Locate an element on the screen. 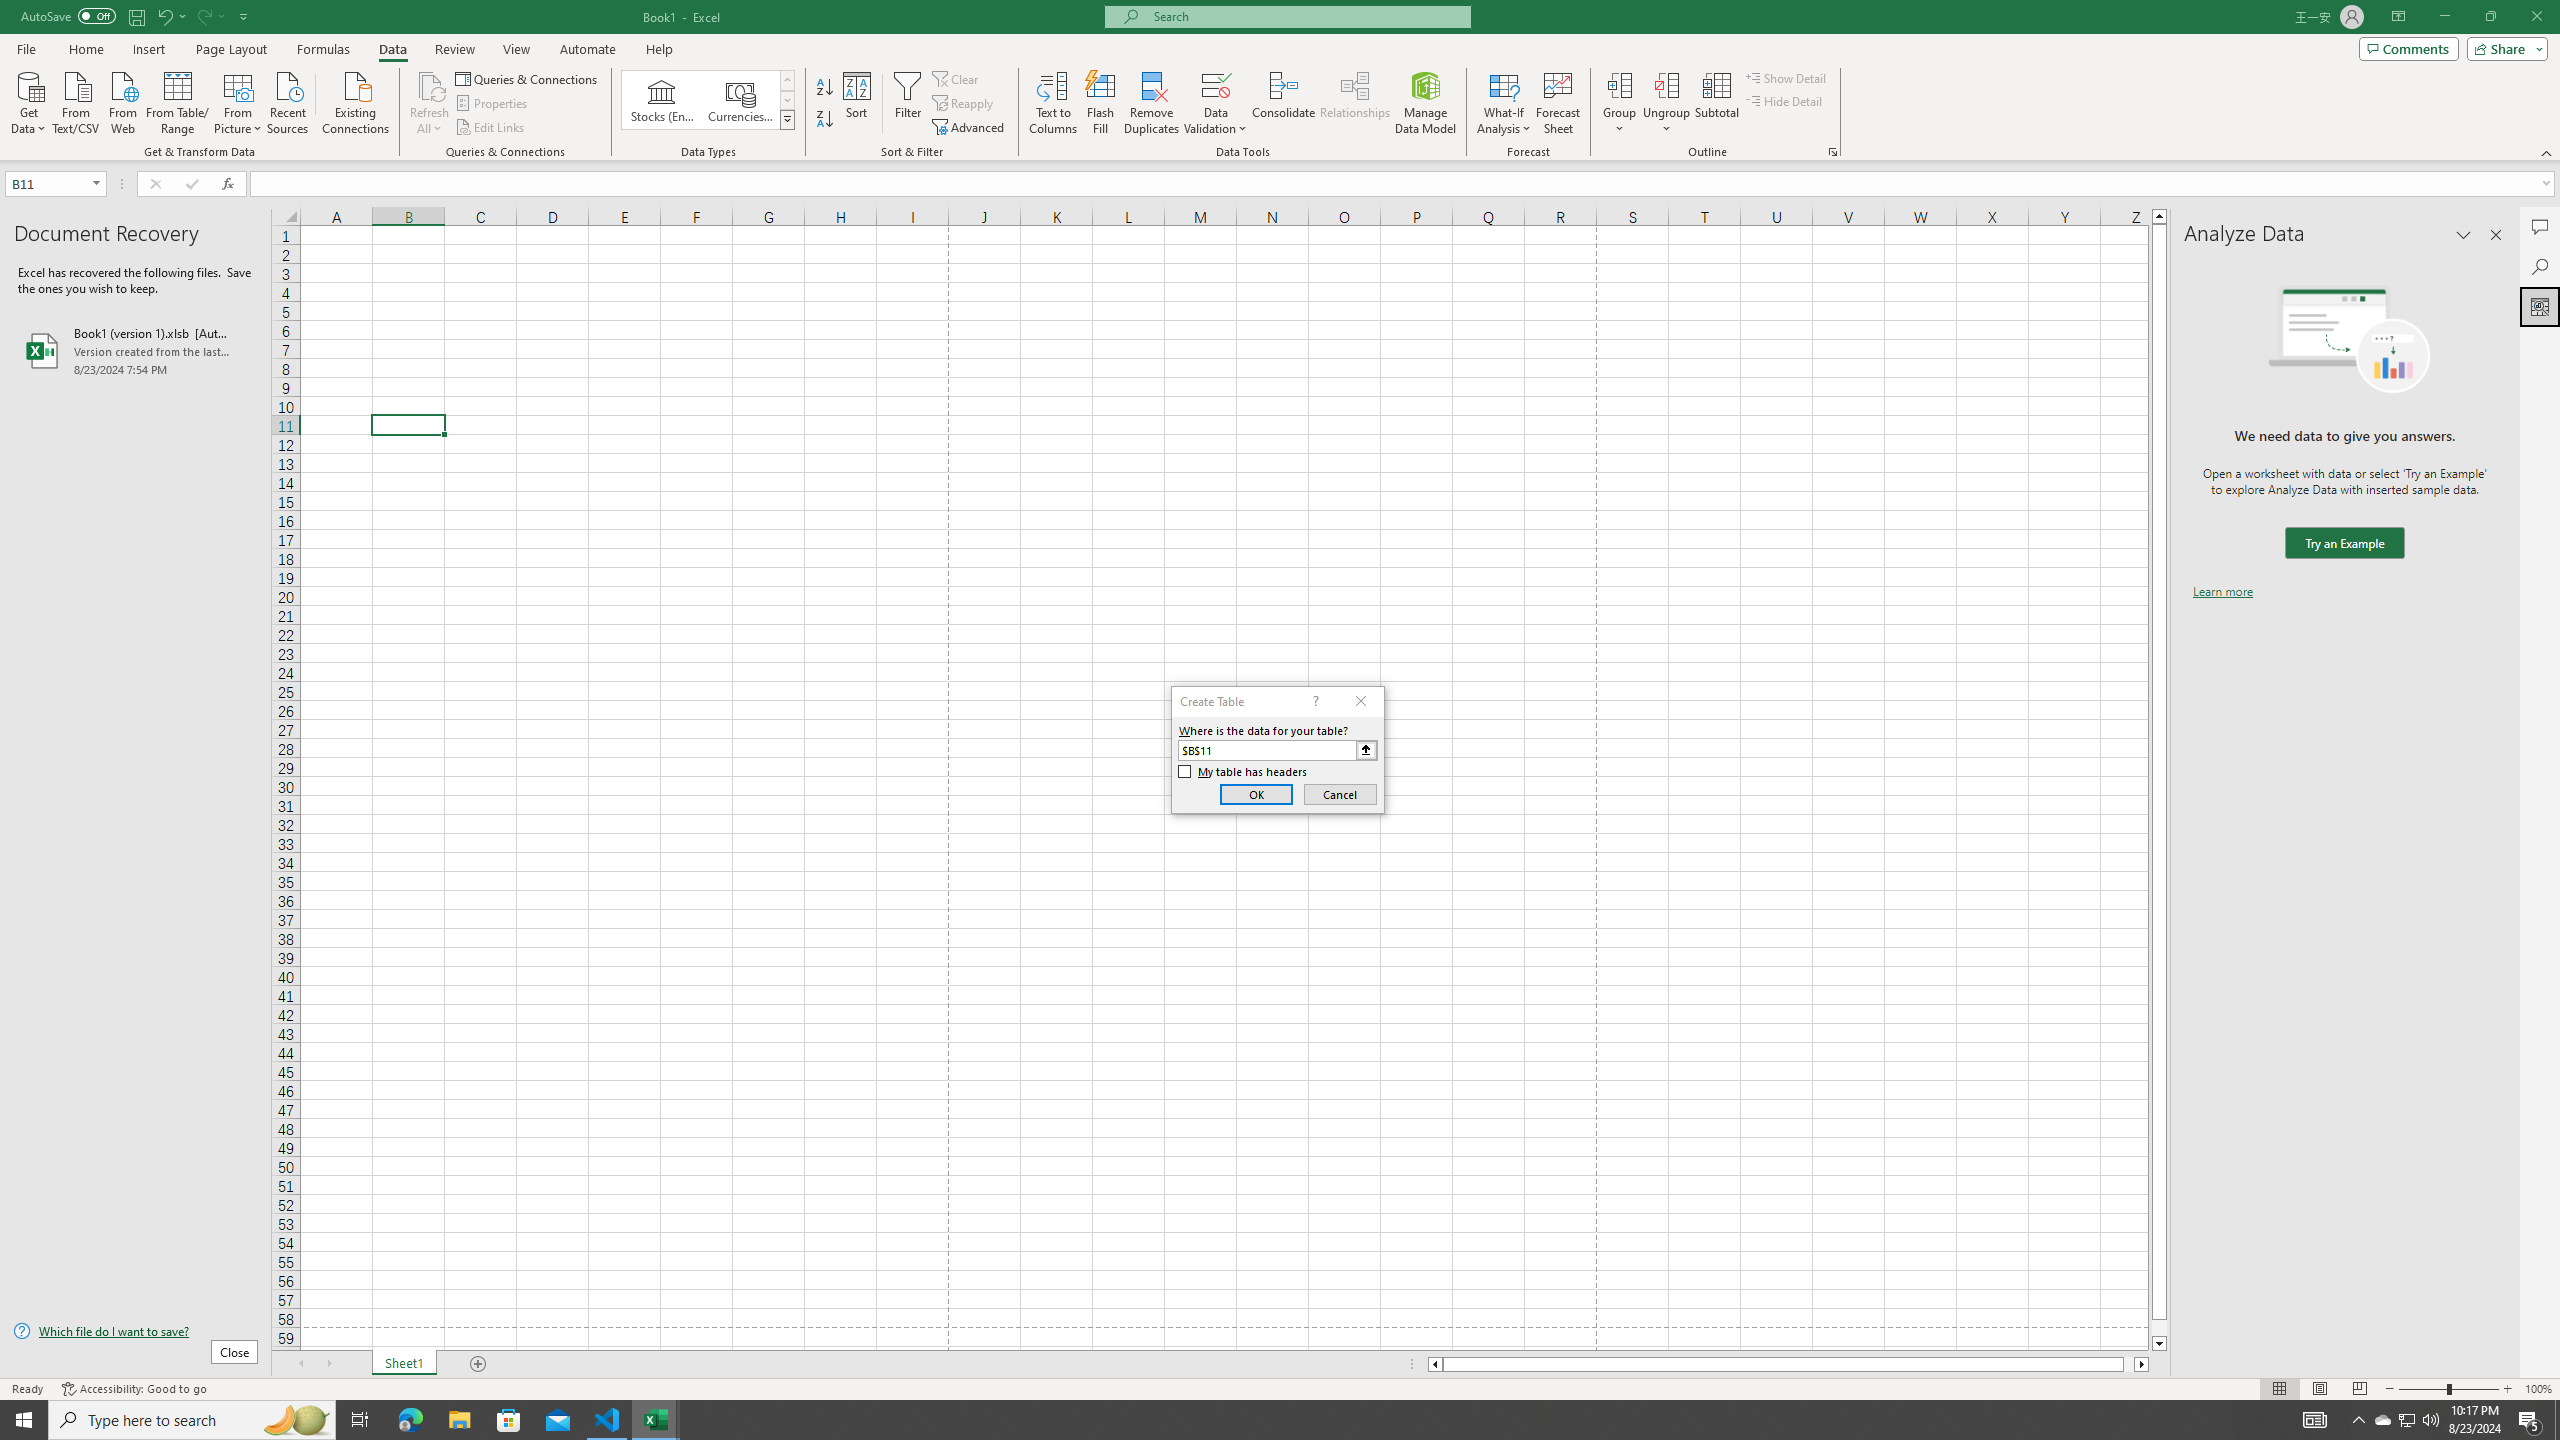 The width and height of the screenshot is (2560, 1440). Subtotal is located at coordinates (1716, 103).